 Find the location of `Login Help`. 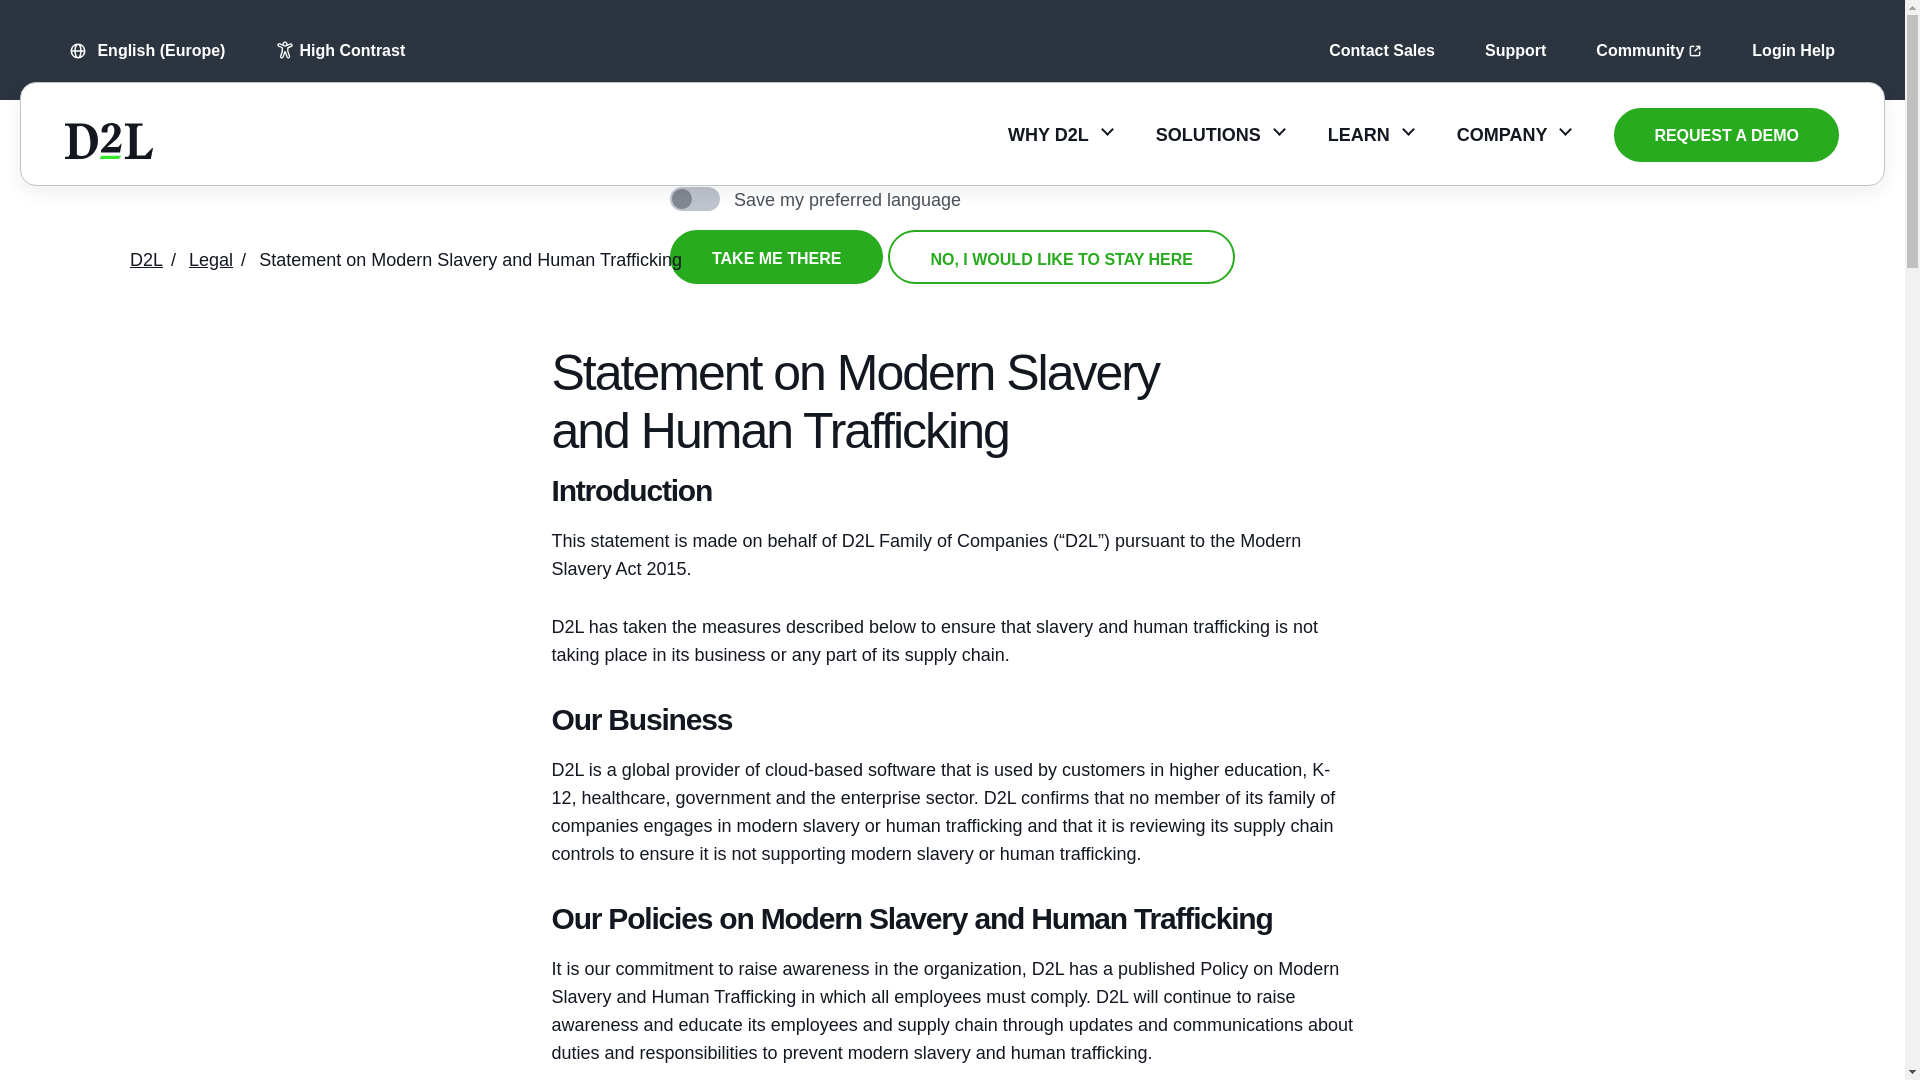

Login Help is located at coordinates (1793, 50).